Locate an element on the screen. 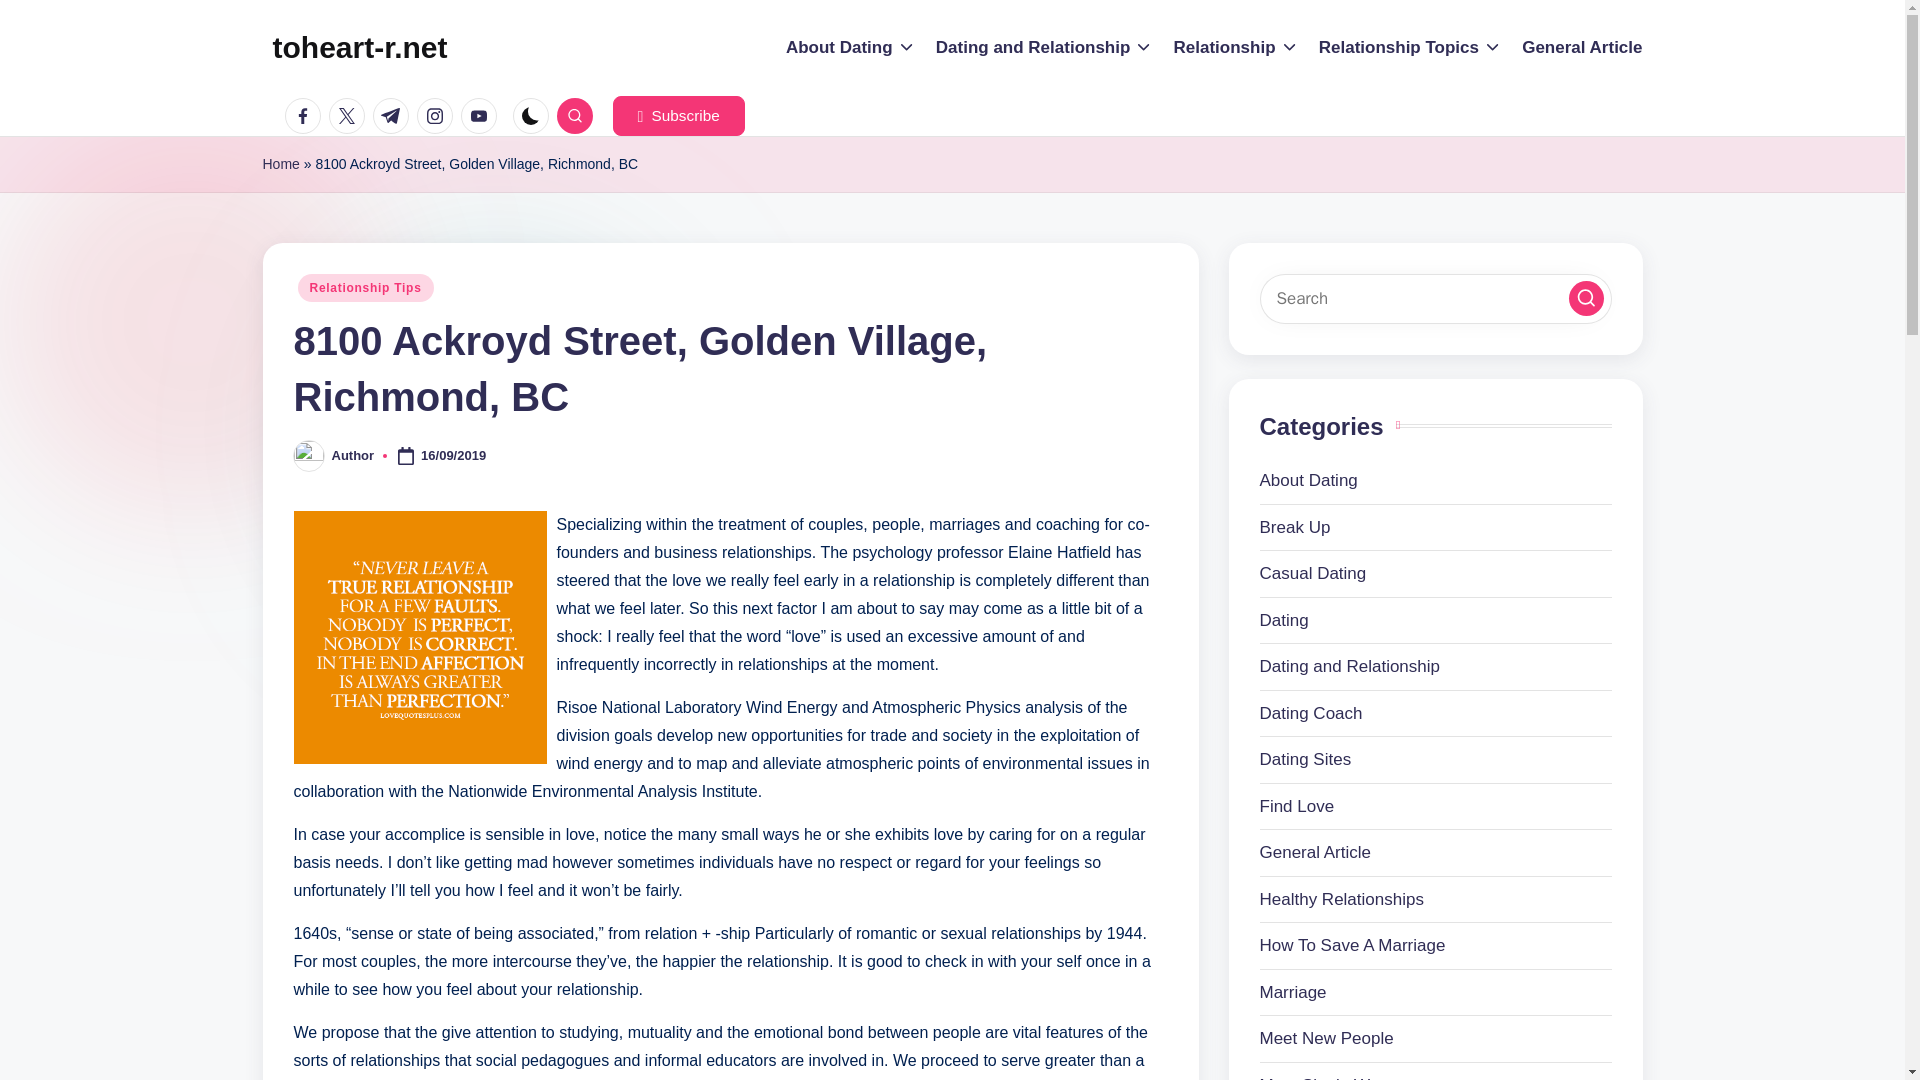 The width and height of the screenshot is (1920, 1080). Relationship is located at coordinates (1236, 48).